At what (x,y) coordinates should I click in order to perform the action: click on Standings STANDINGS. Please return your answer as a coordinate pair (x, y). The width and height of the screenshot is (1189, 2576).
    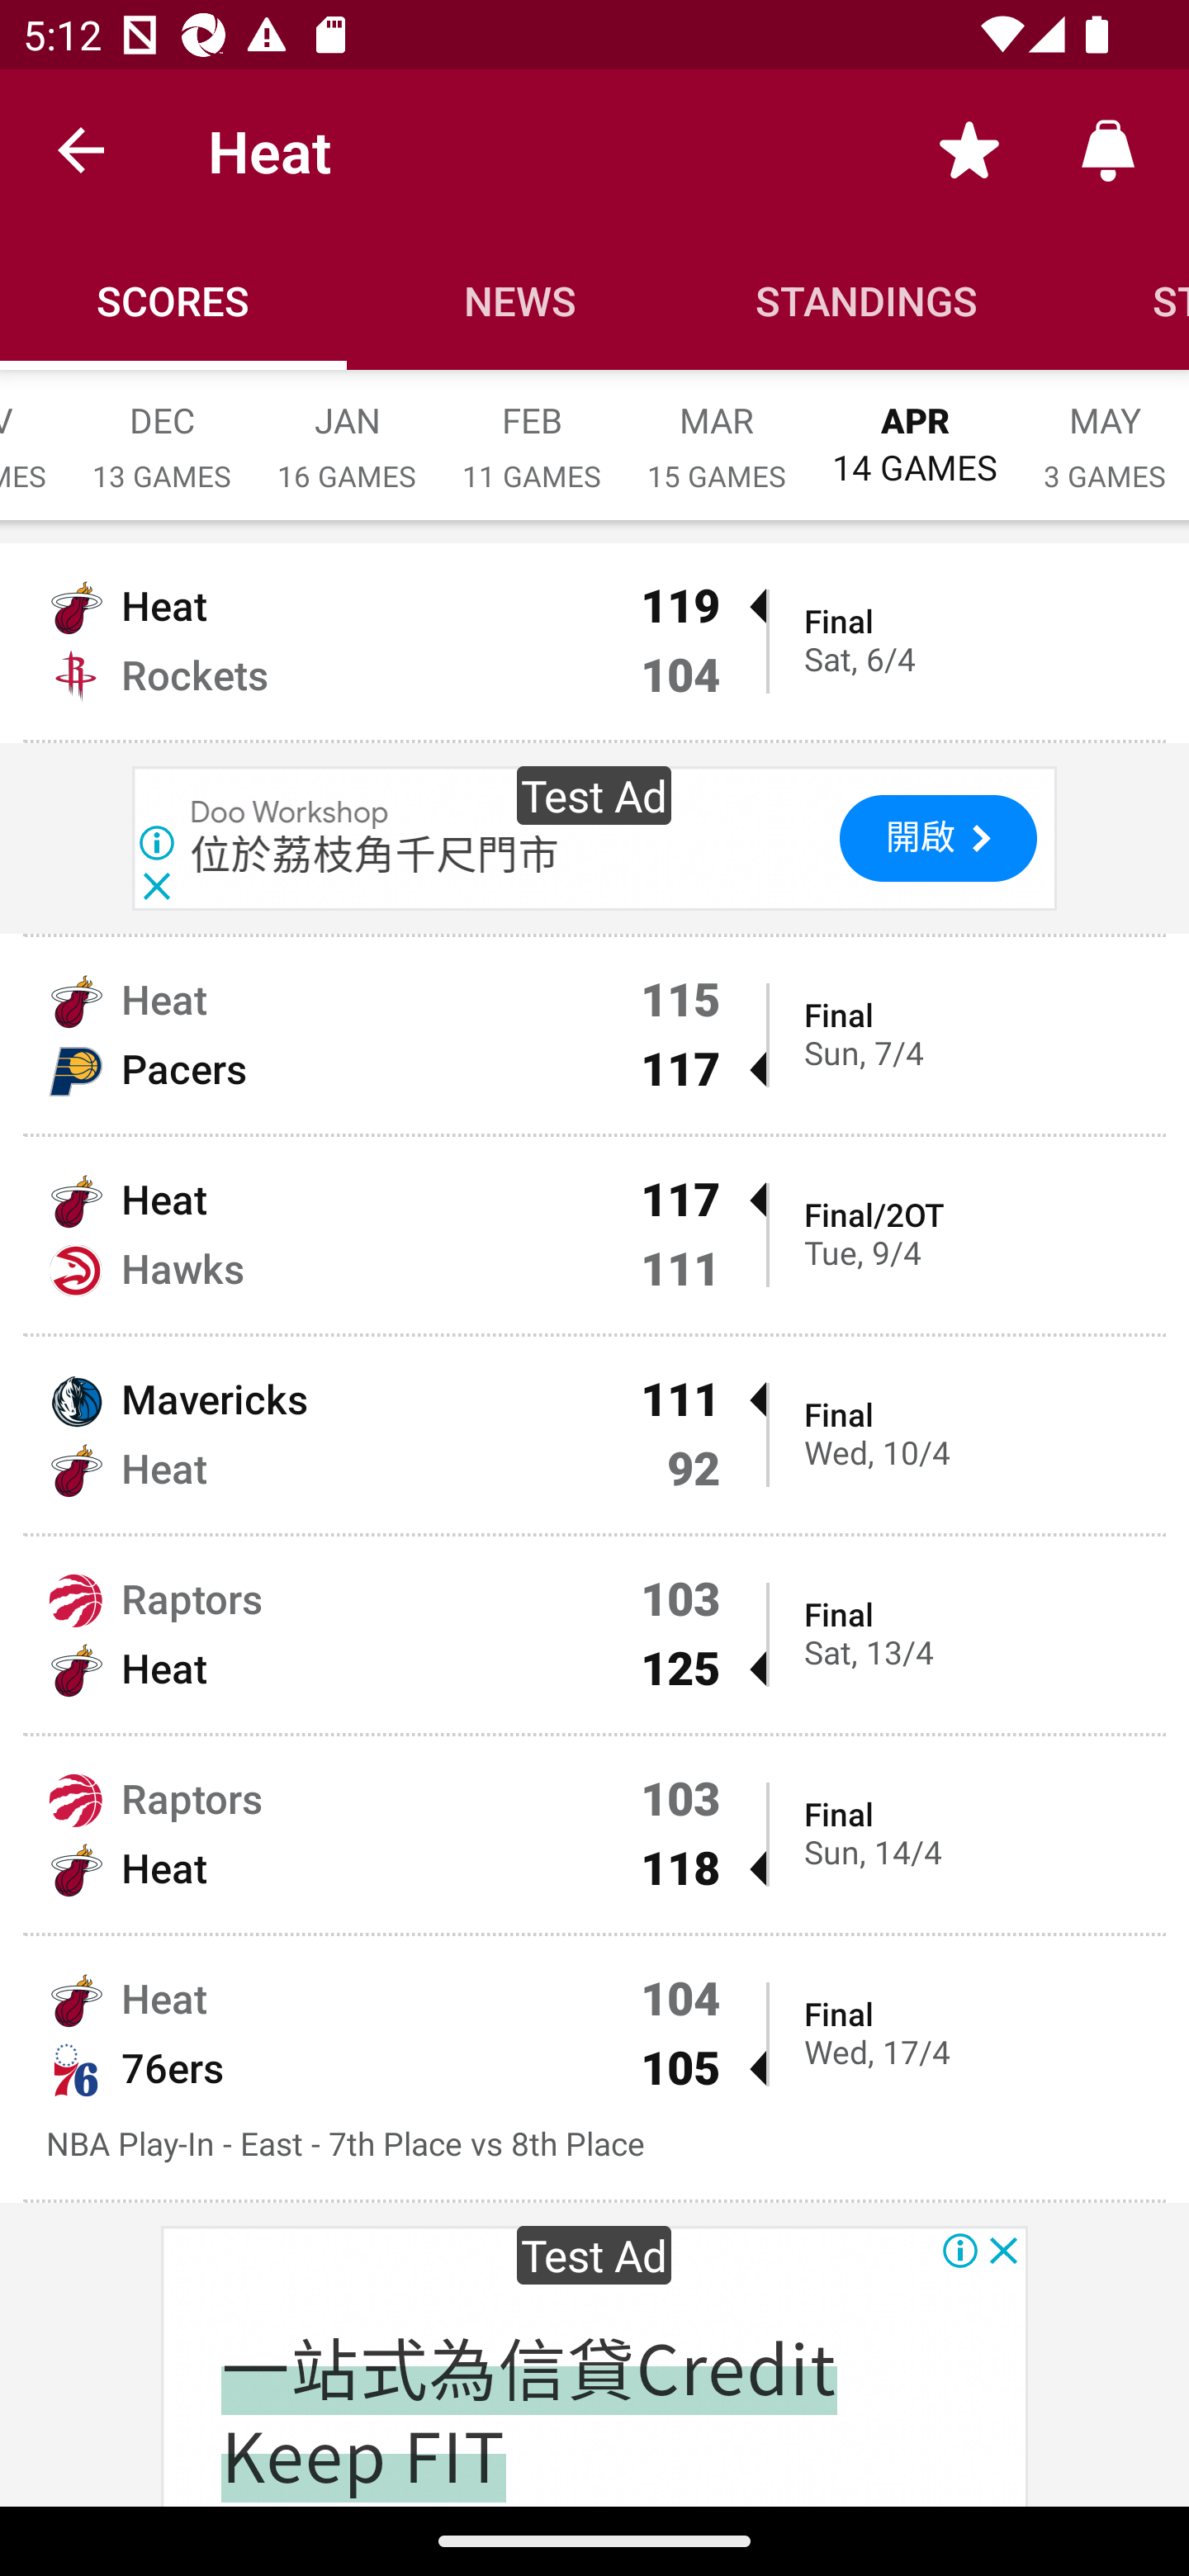
    Looking at the image, I should click on (867, 301).